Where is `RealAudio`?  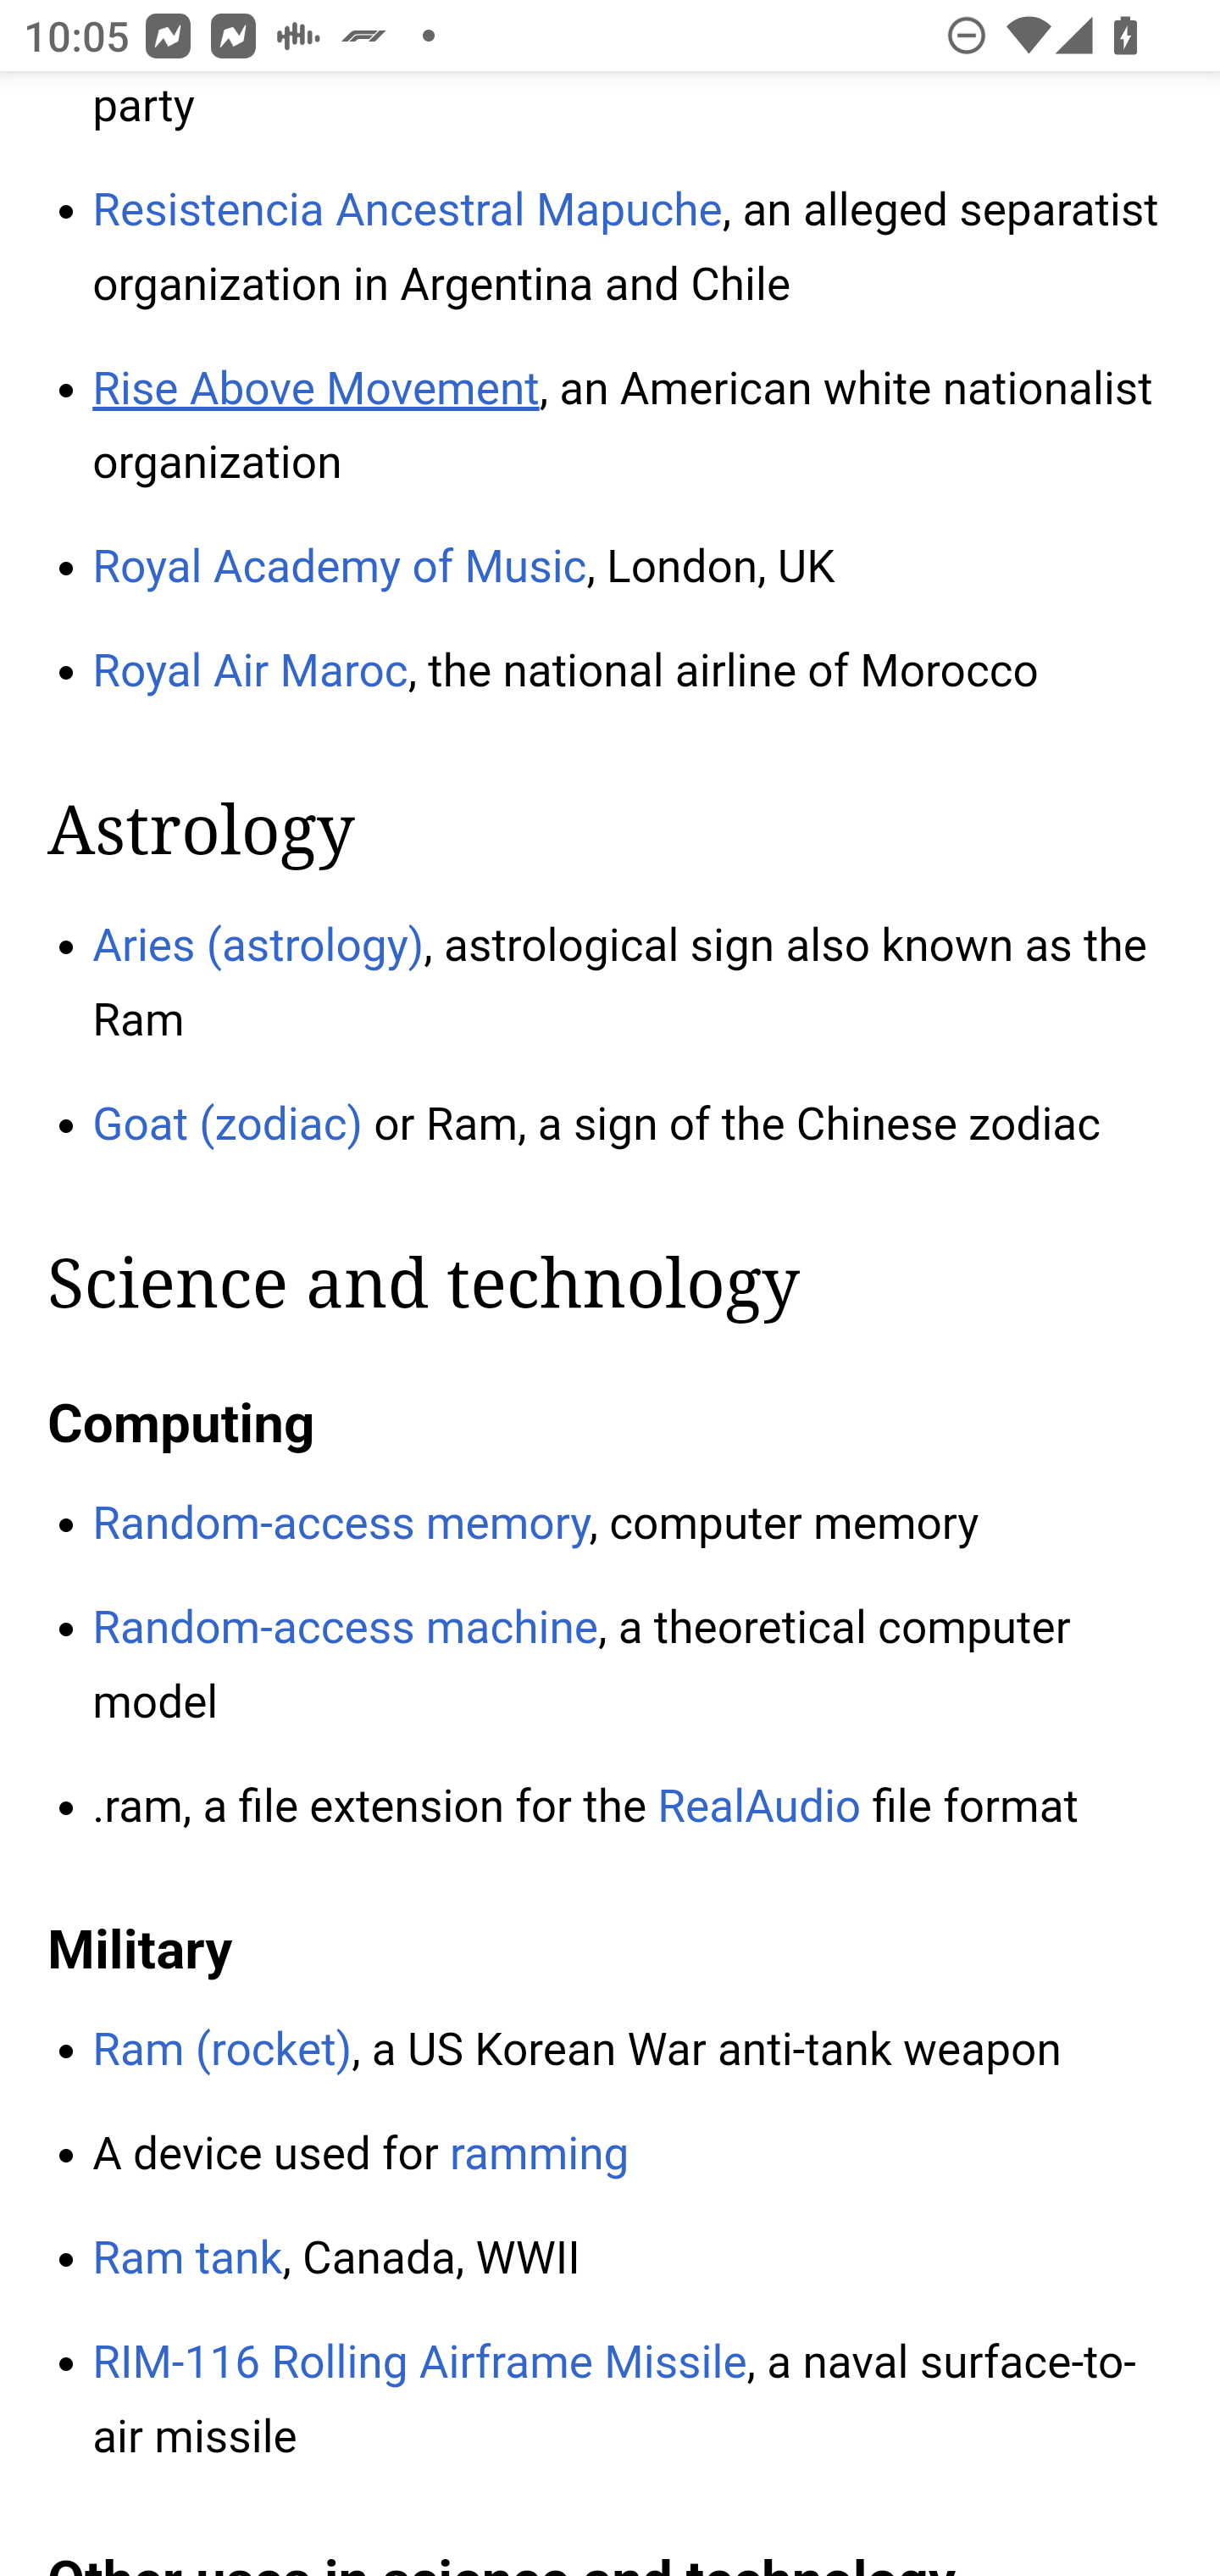
RealAudio is located at coordinates (759, 1807).